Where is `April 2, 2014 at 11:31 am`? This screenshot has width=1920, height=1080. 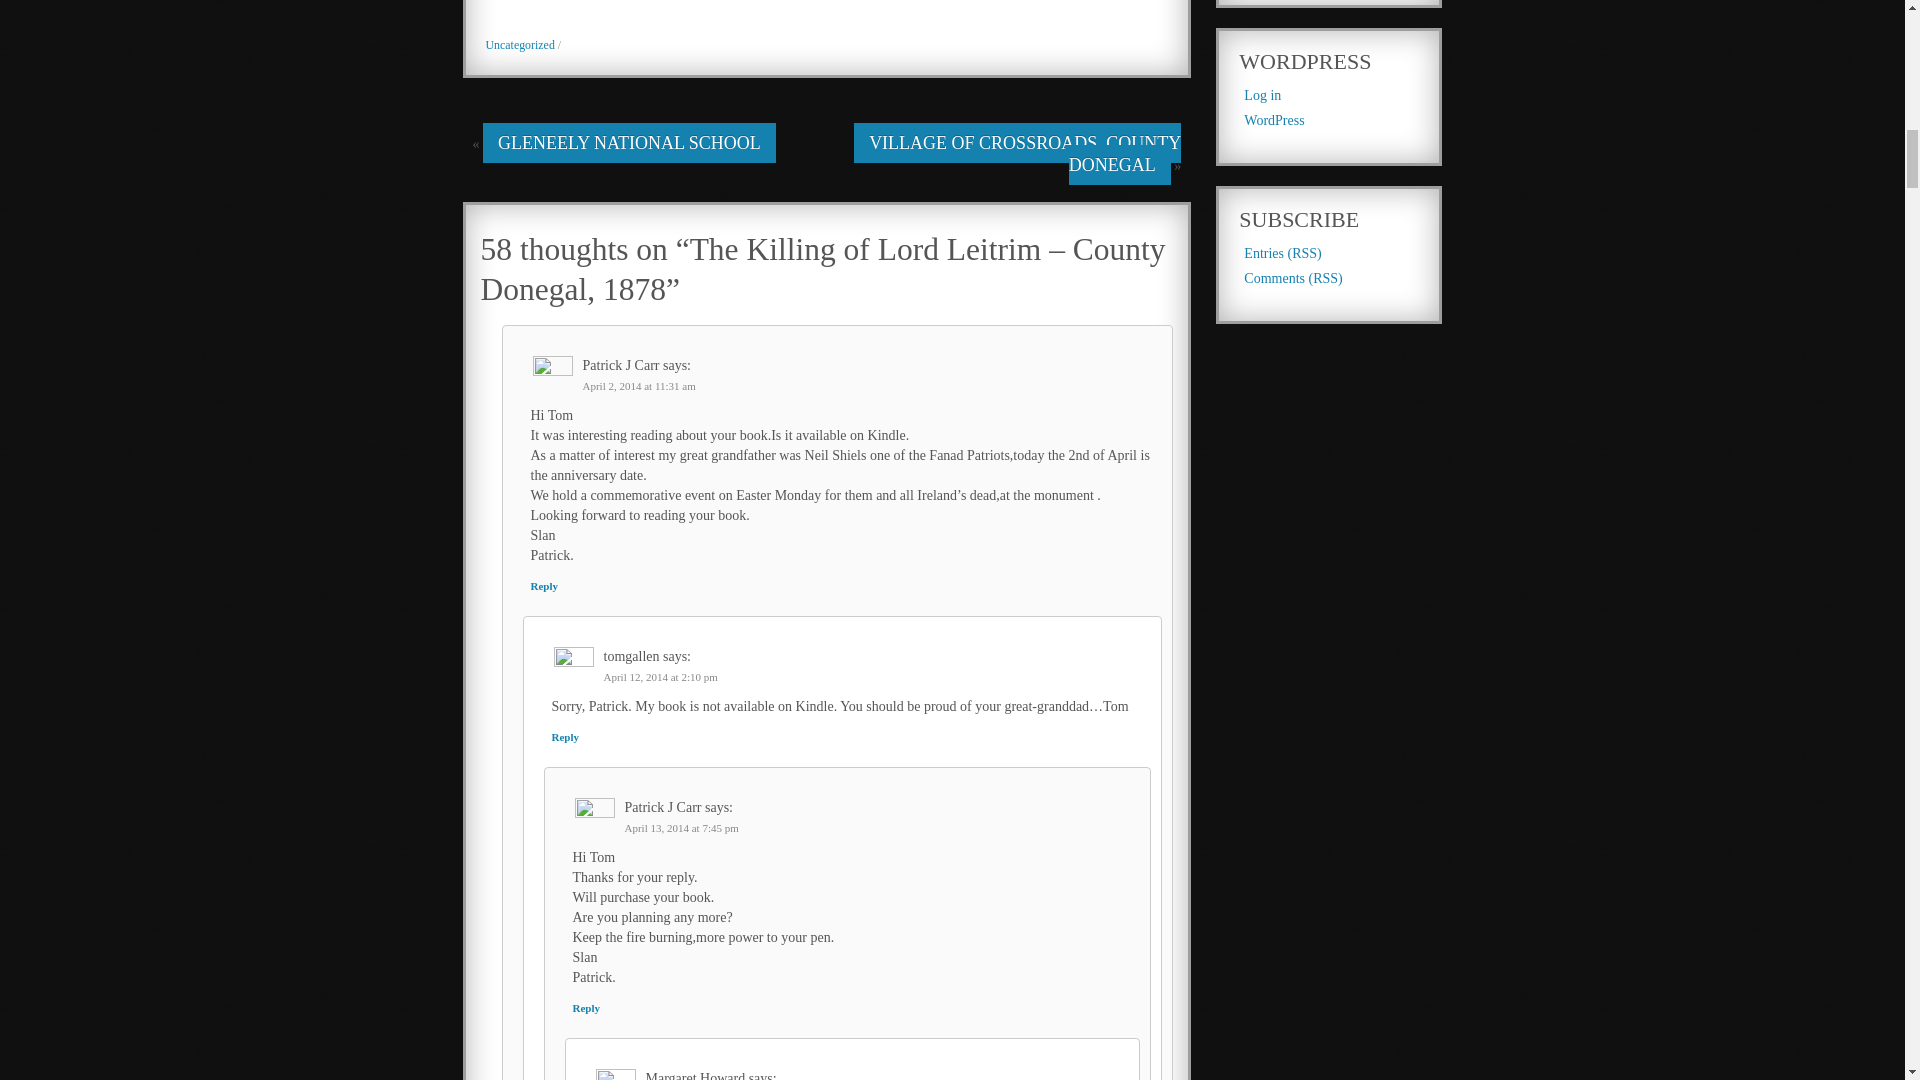
April 2, 2014 at 11:31 am is located at coordinates (638, 386).